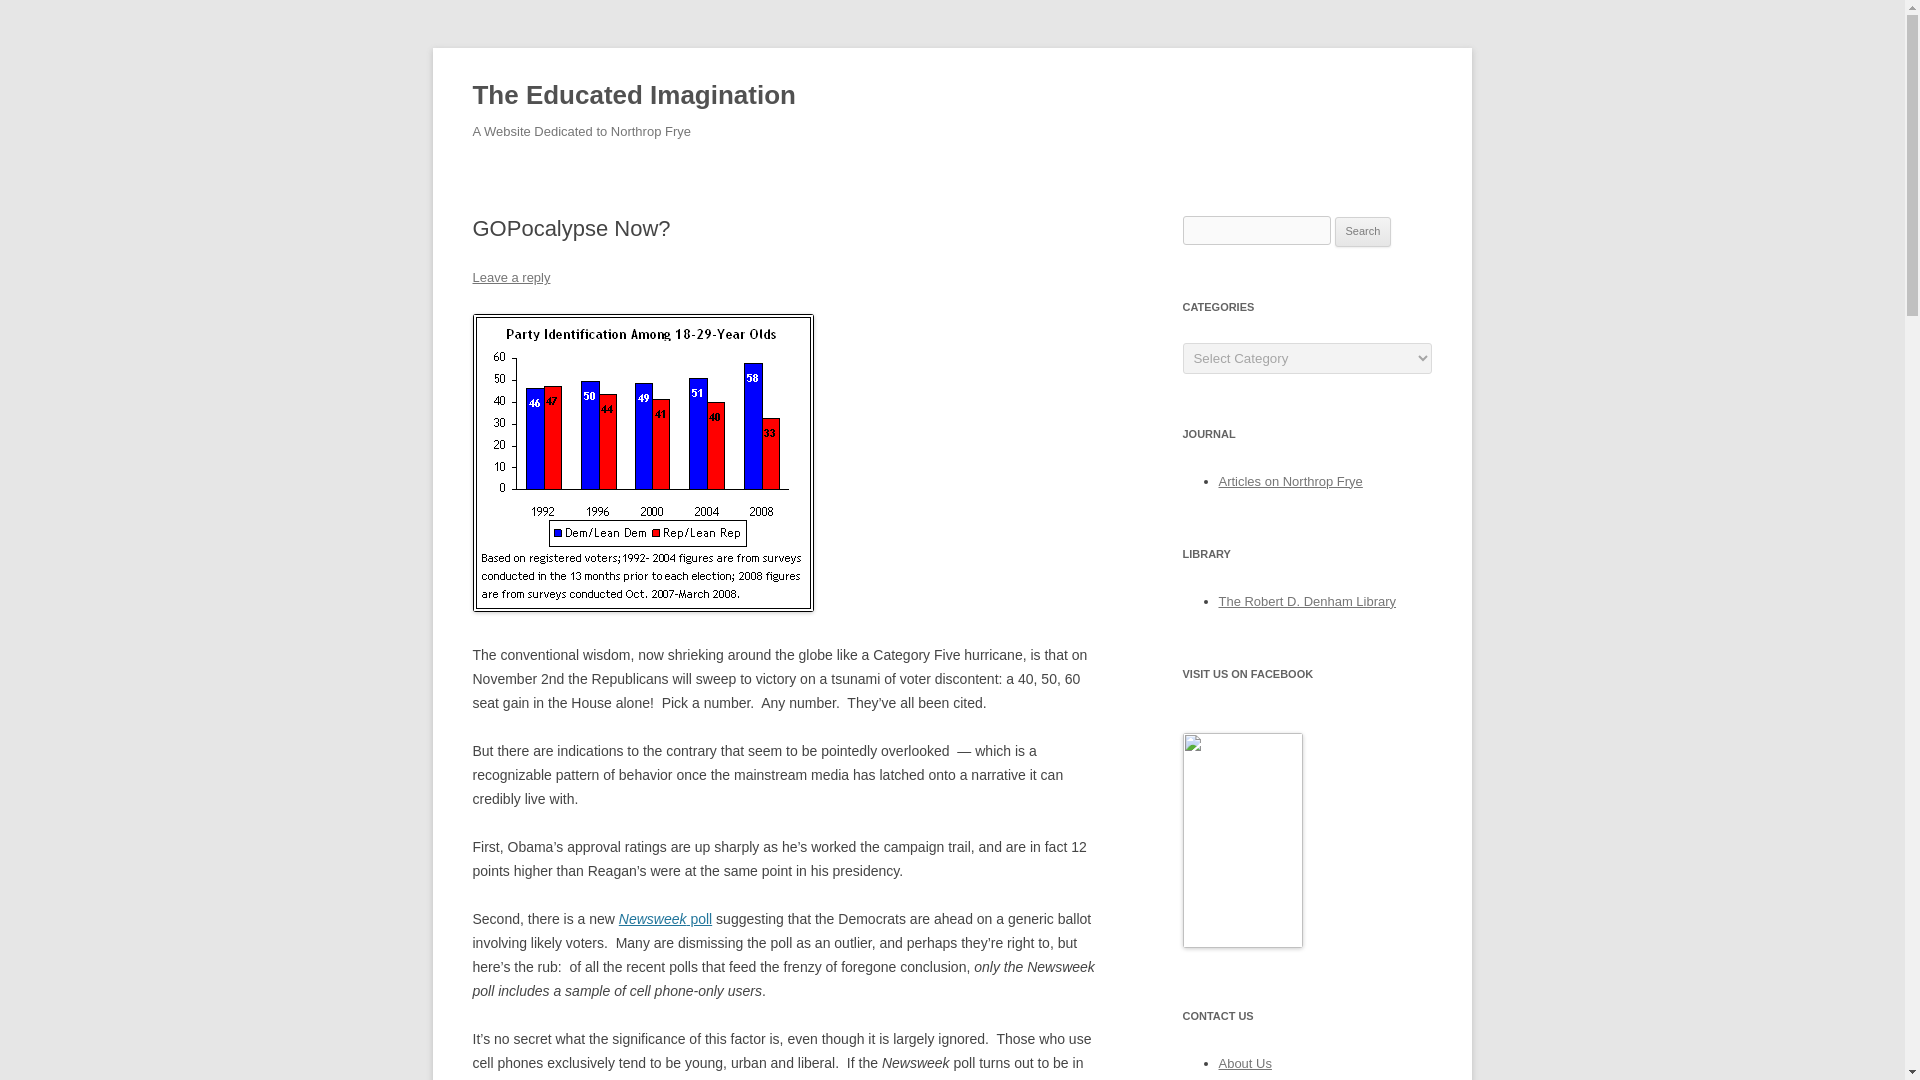 The width and height of the screenshot is (1920, 1080). What do you see at coordinates (665, 918) in the screenshot?
I see `Newsweek poll` at bounding box center [665, 918].